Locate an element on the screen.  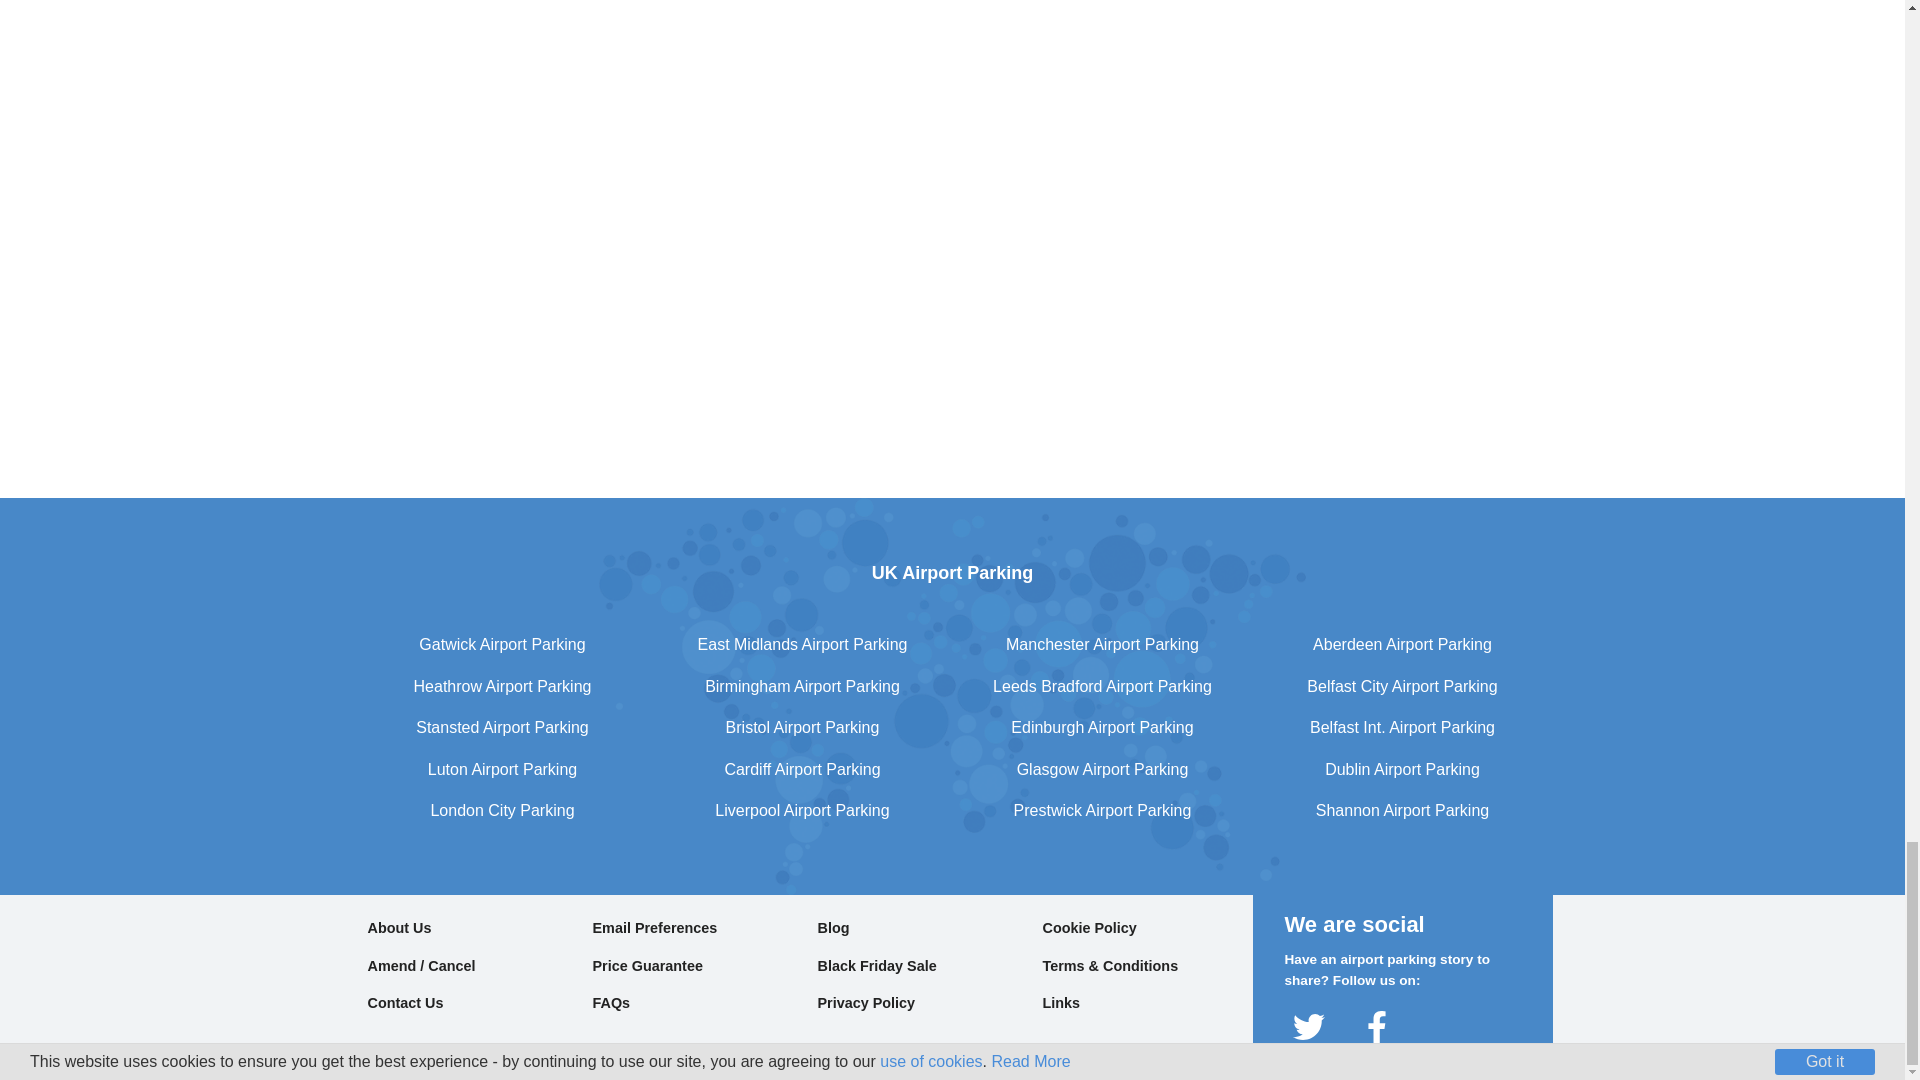
Find out more about FHR is located at coordinates (1402, 101).